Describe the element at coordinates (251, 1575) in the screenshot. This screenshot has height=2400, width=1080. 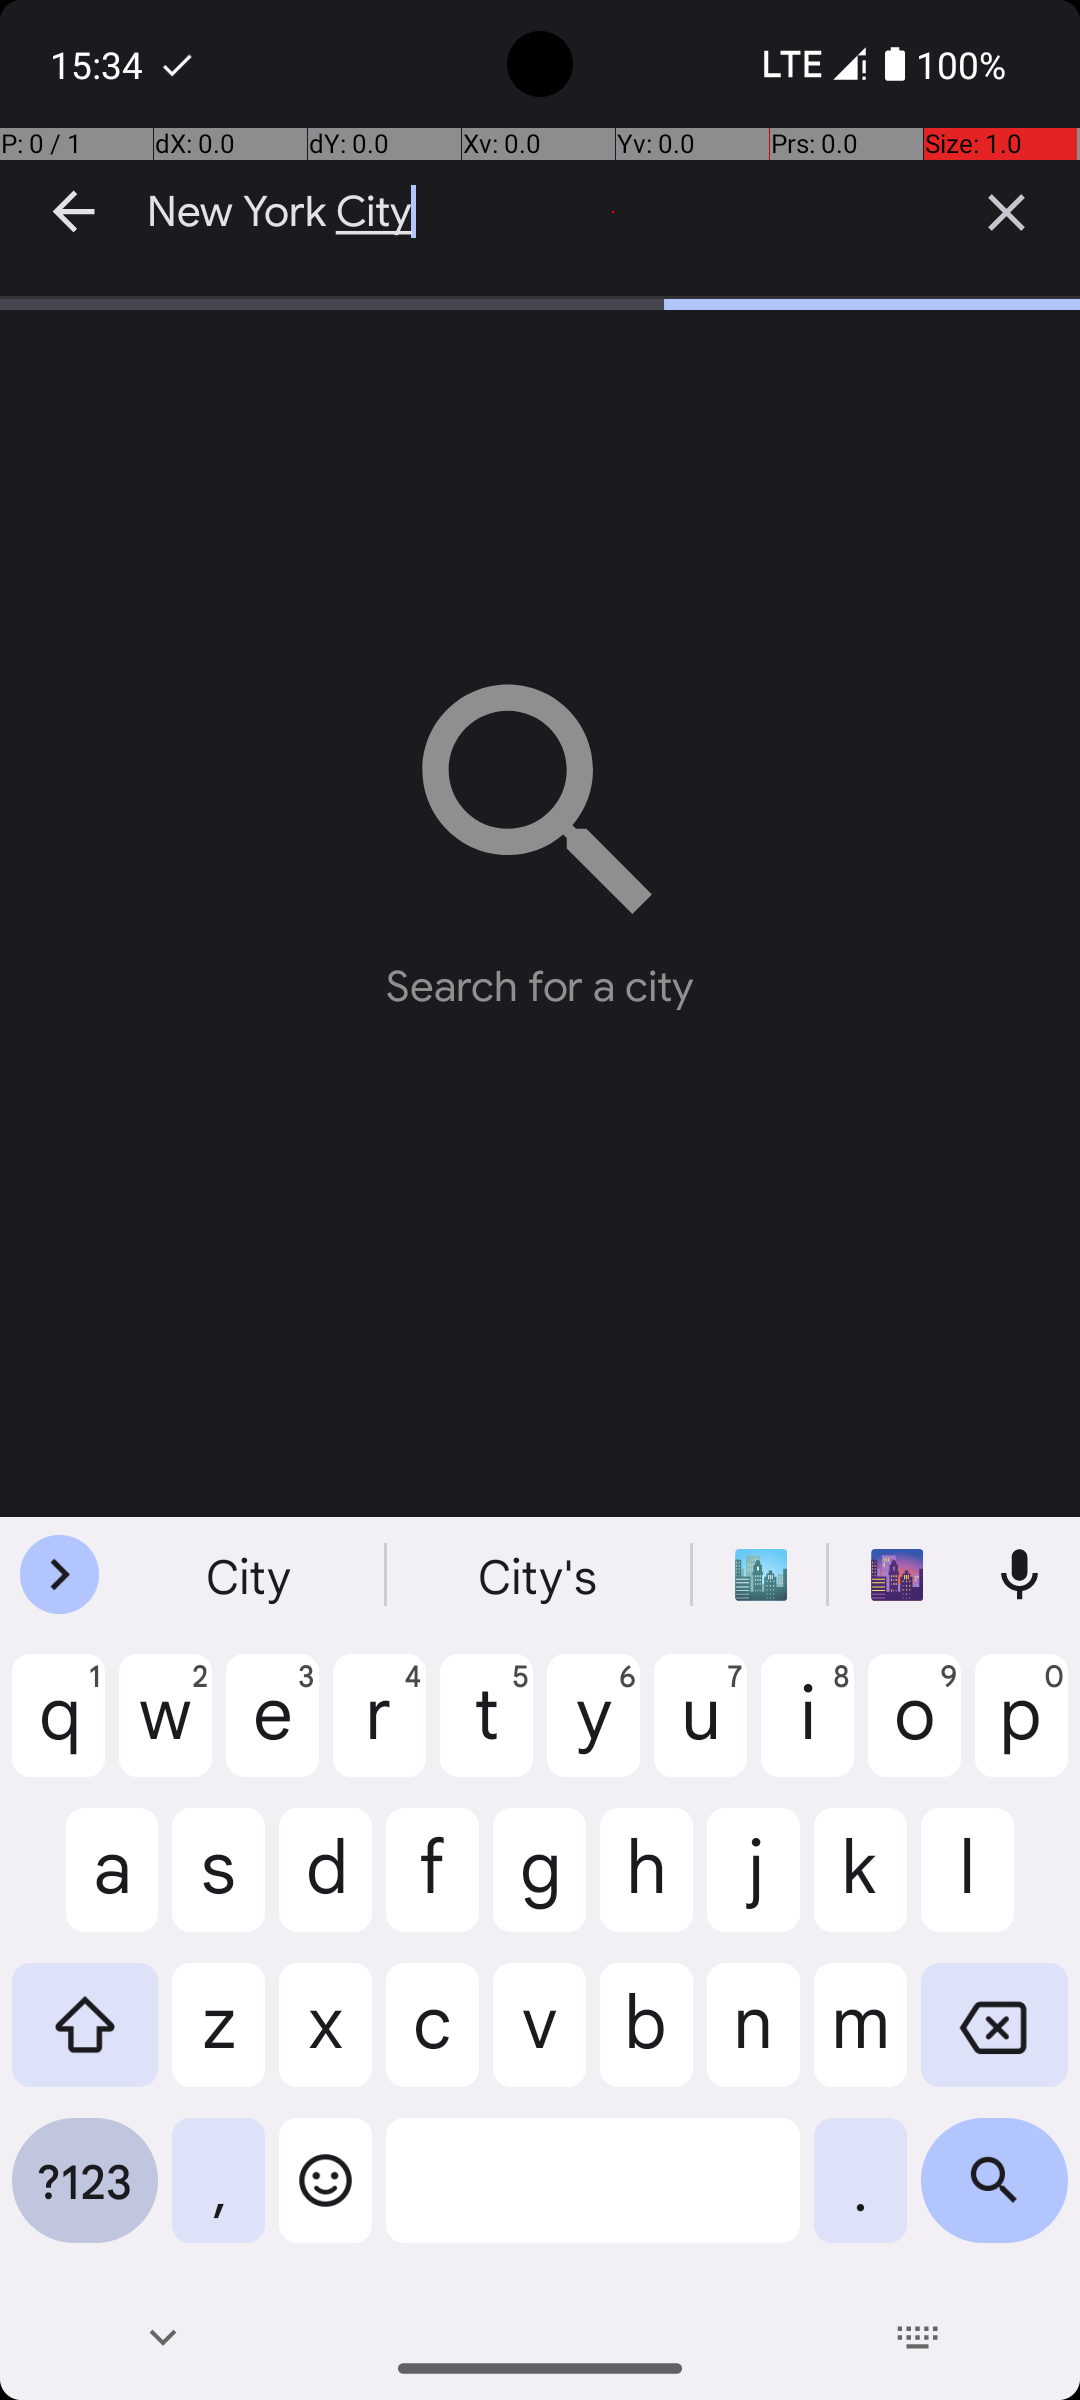
I see `City` at that location.